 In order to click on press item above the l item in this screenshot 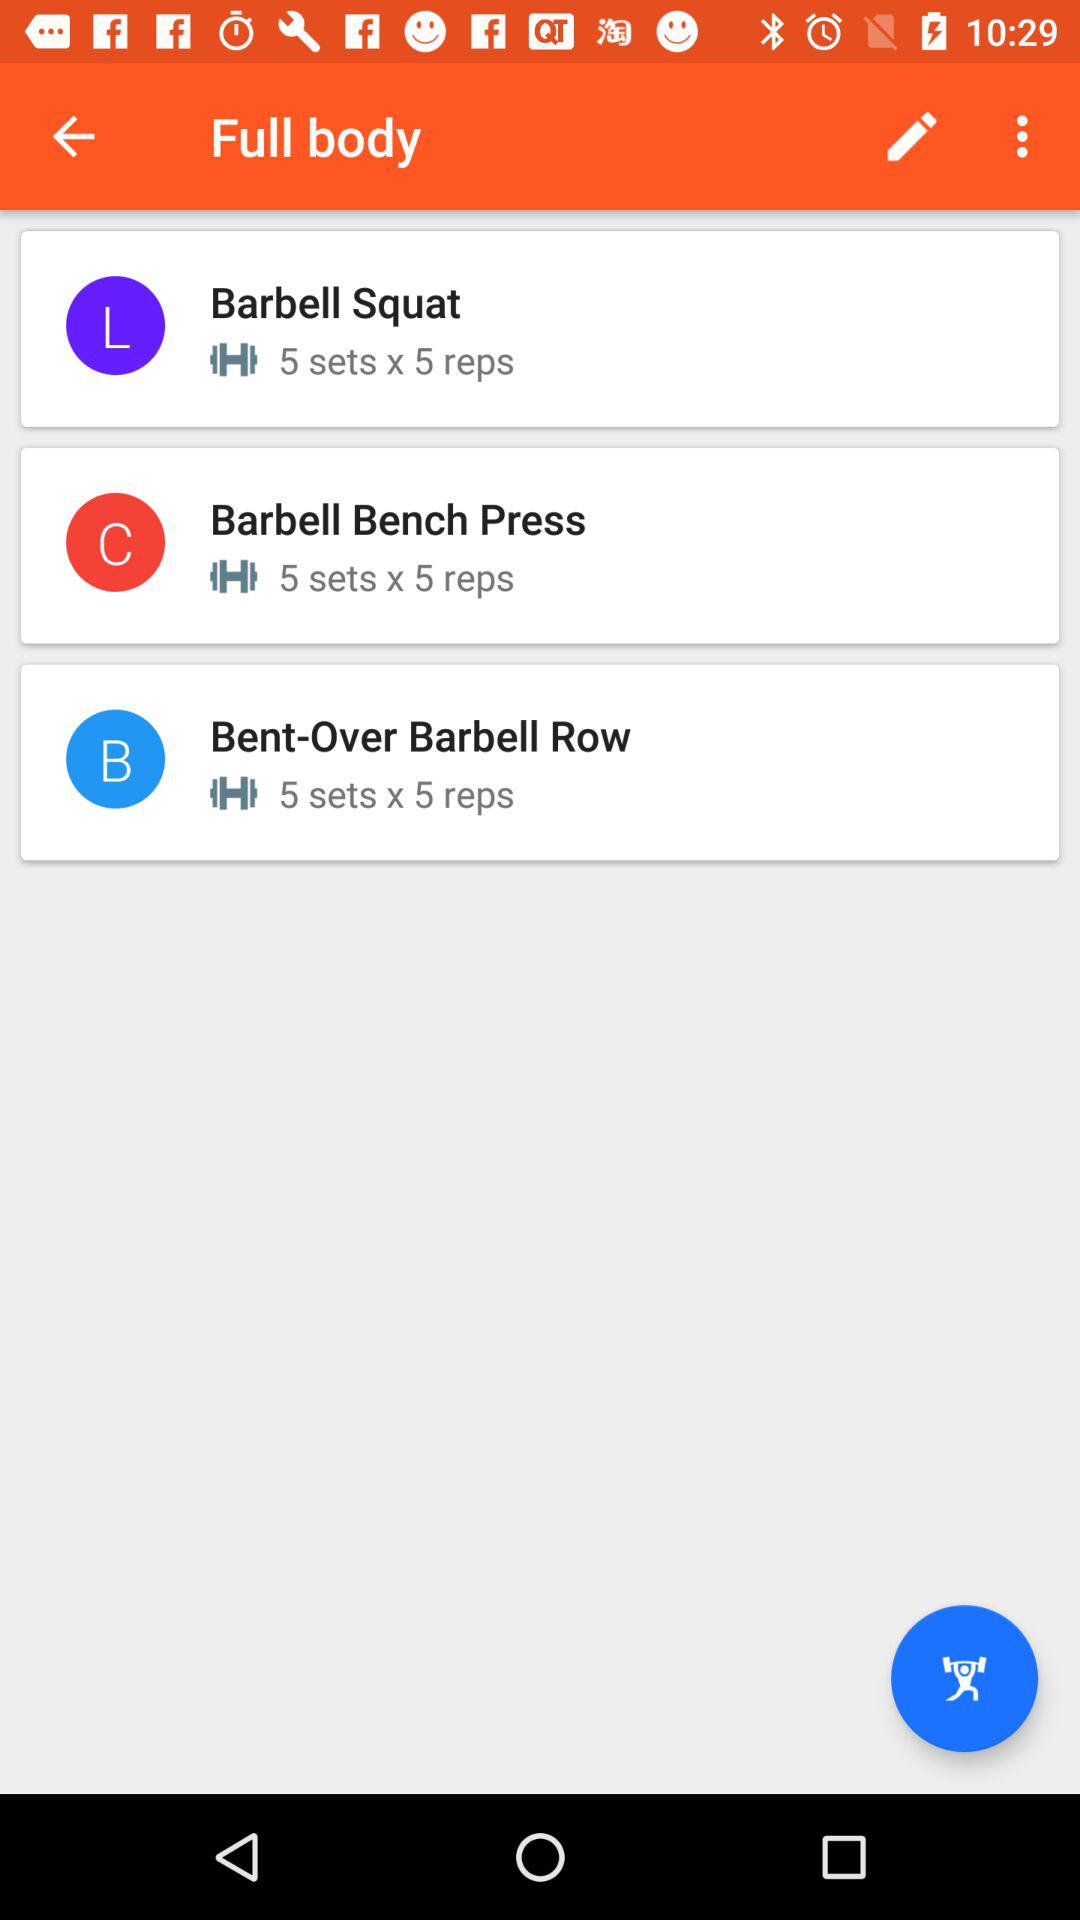, I will do `click(73, 136)`.